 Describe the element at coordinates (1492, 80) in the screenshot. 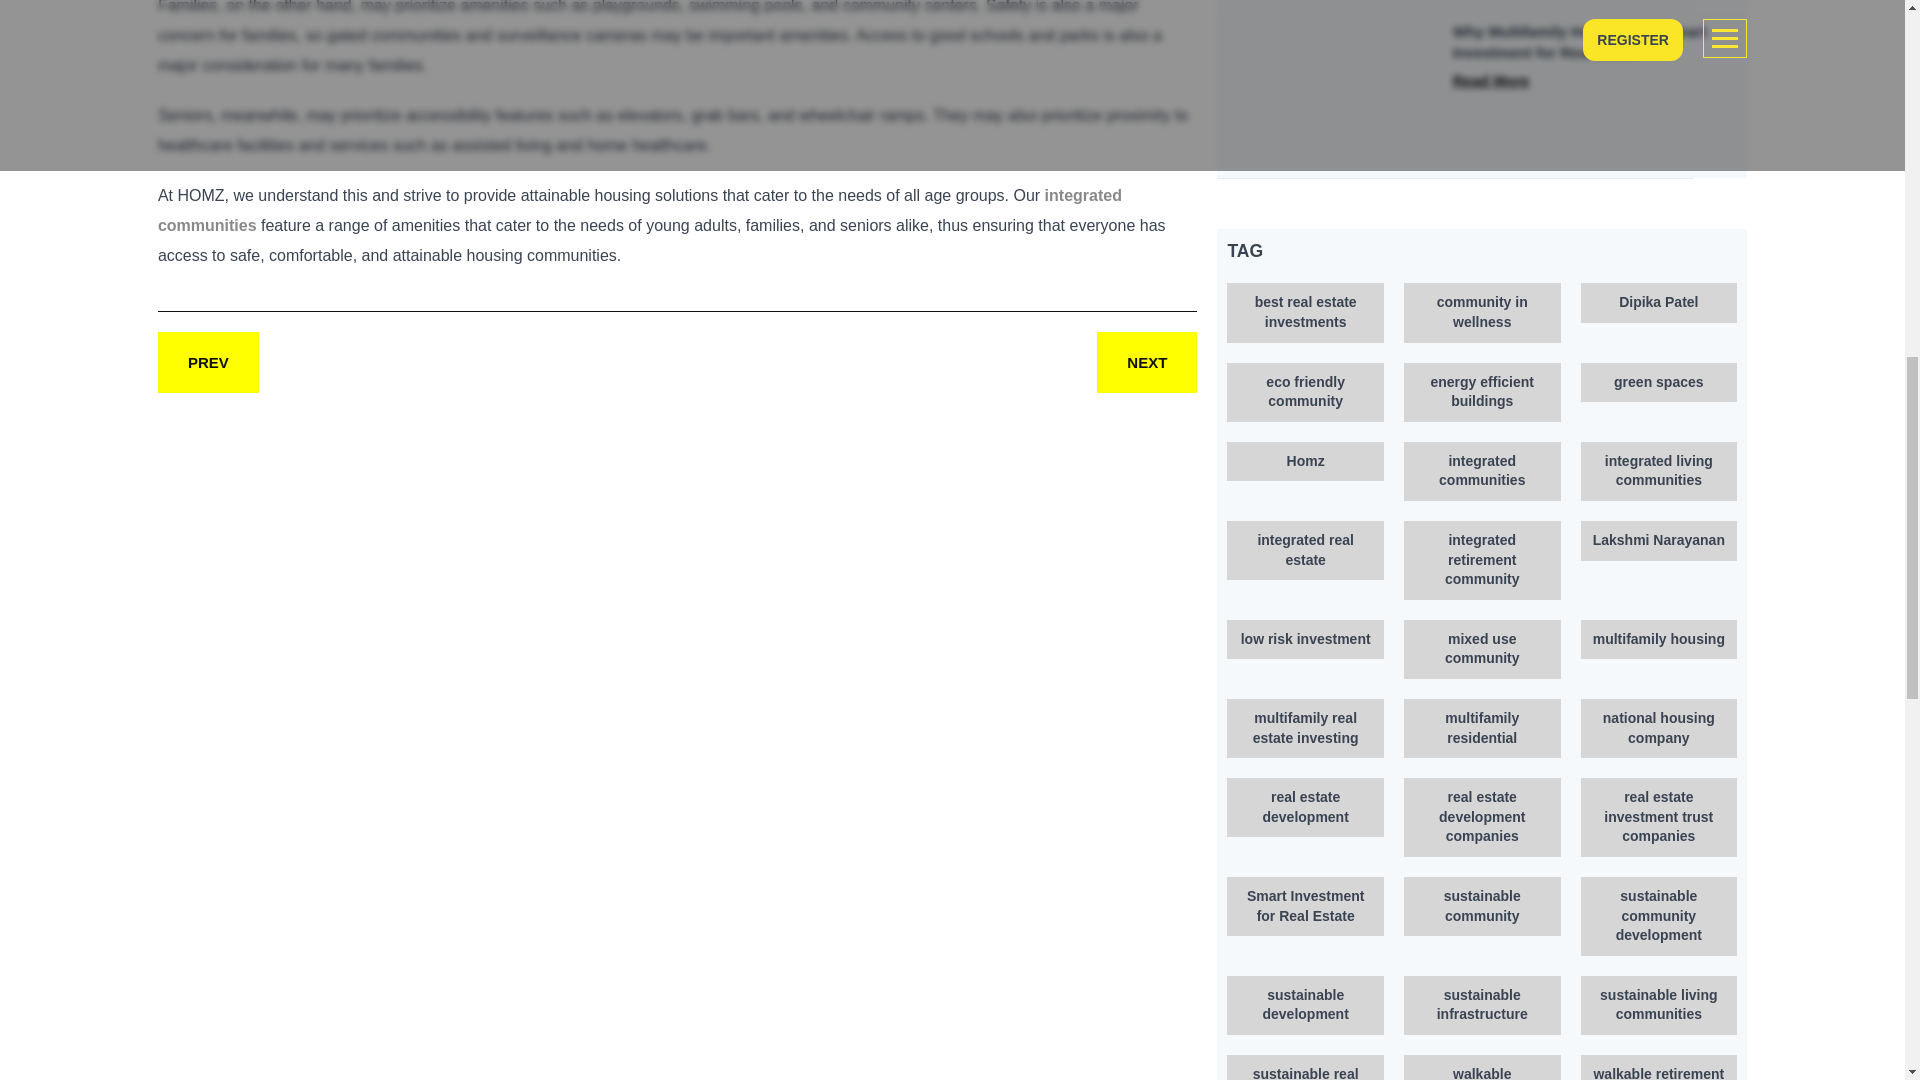

I see `Read More` at that location.